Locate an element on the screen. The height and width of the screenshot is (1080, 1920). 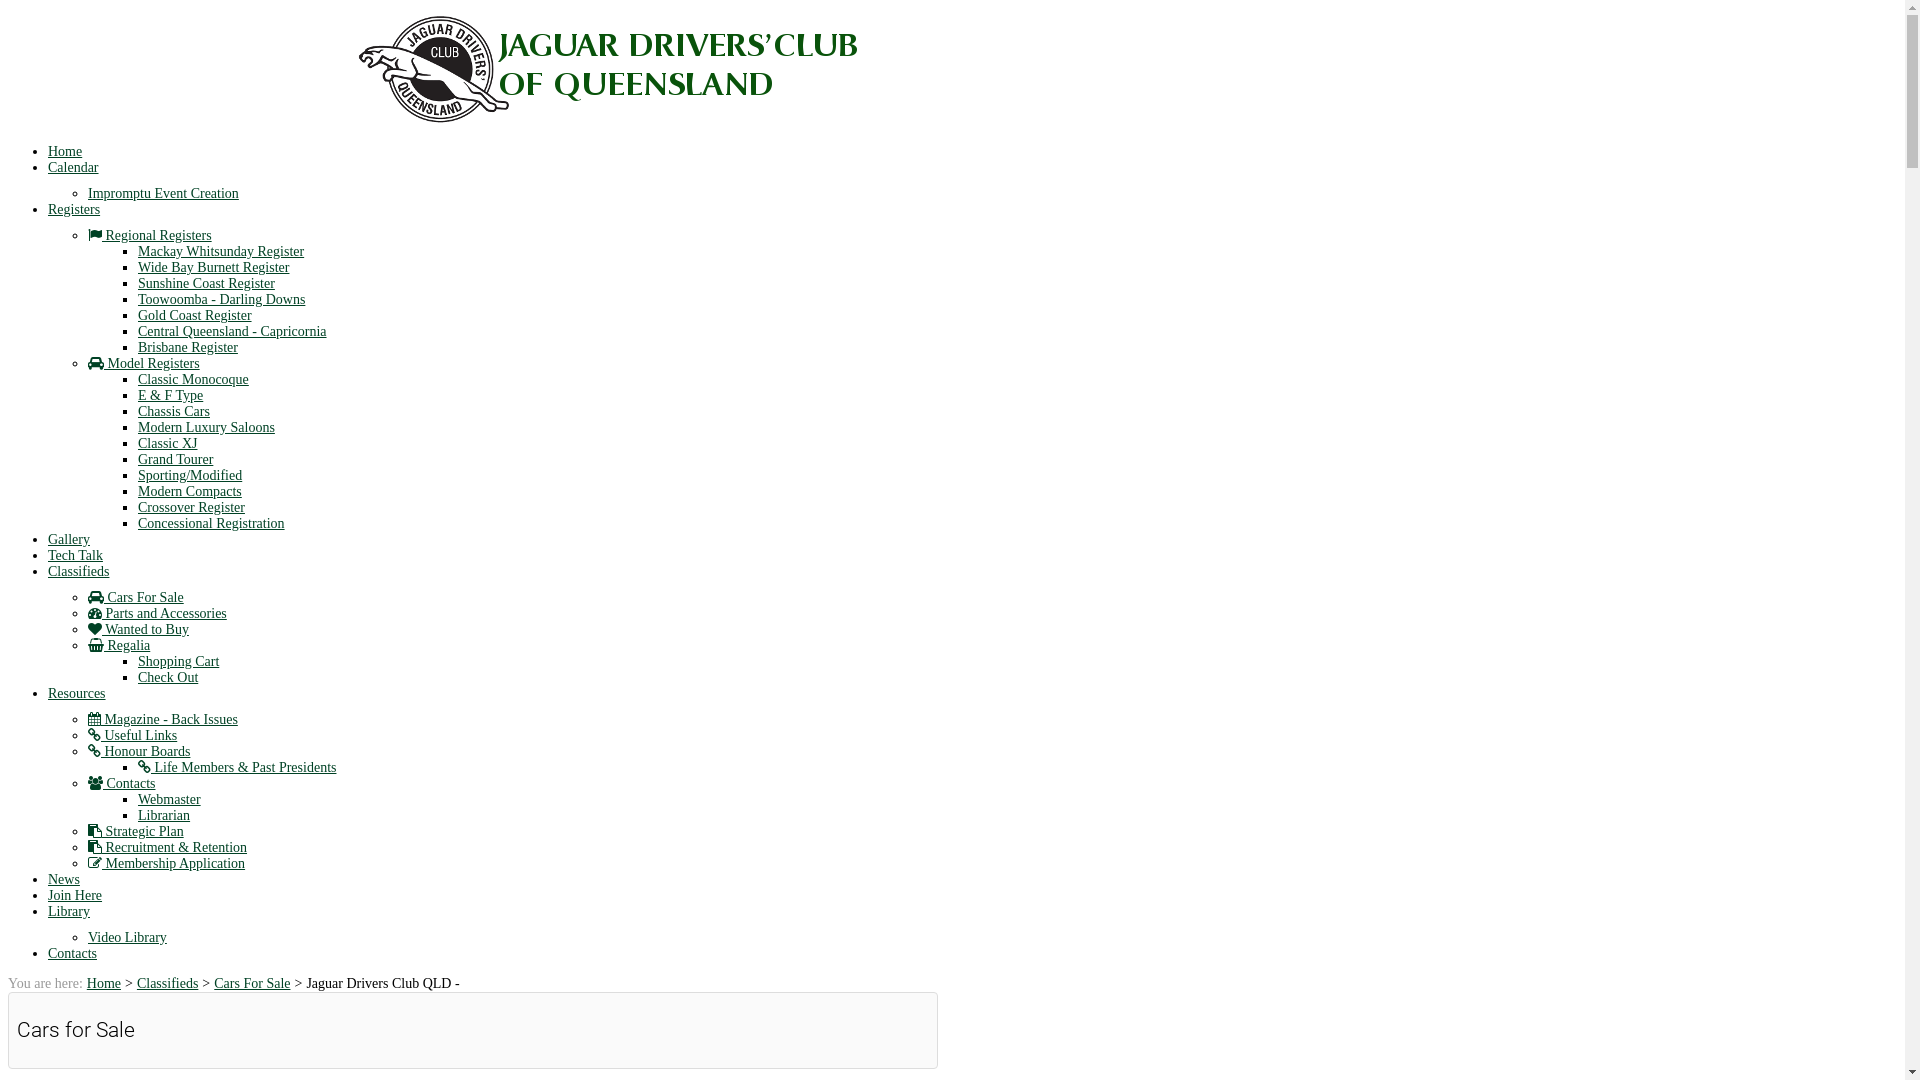
Chassis Cars is located at coordinates (174, 412).